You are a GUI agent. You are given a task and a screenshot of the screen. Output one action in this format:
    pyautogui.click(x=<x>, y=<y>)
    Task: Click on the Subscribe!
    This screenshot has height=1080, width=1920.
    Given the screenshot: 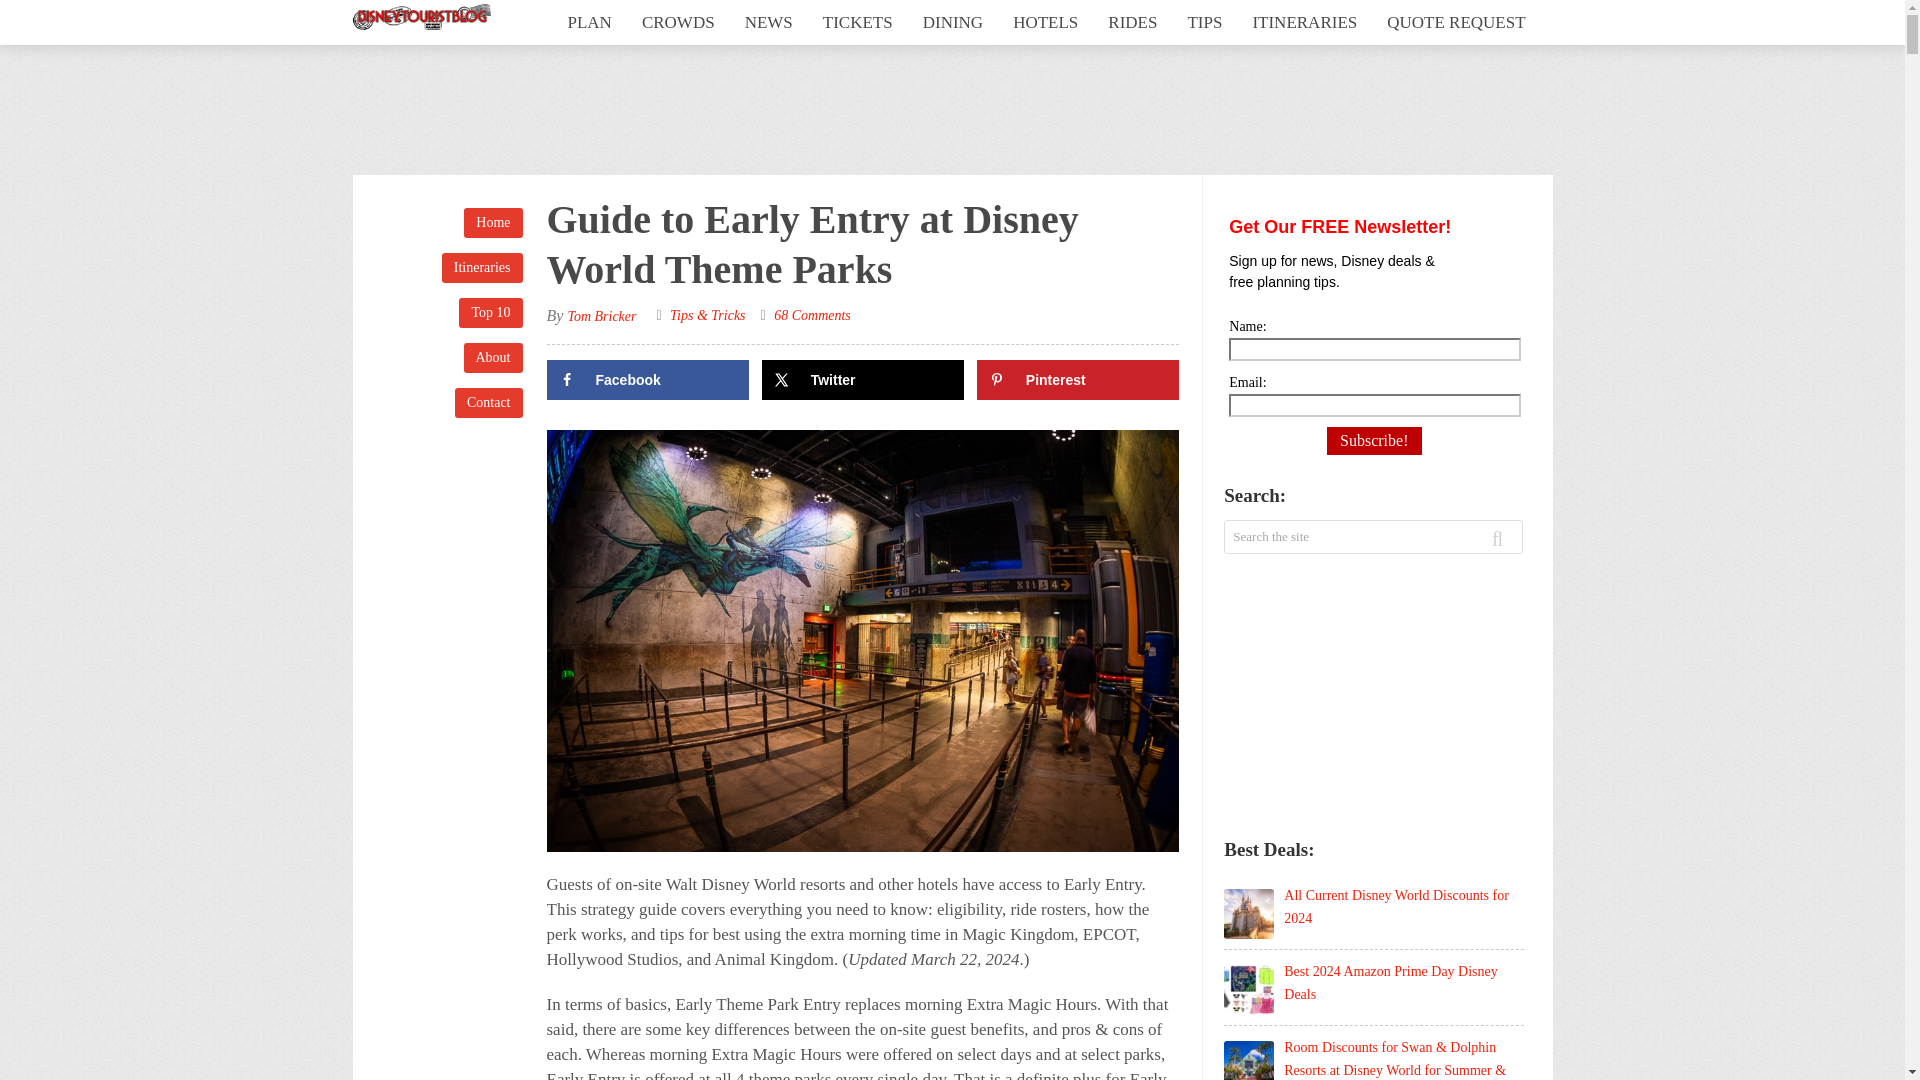 What is the action you would take?
    pyautogui.click(x=1373, y=440)
    